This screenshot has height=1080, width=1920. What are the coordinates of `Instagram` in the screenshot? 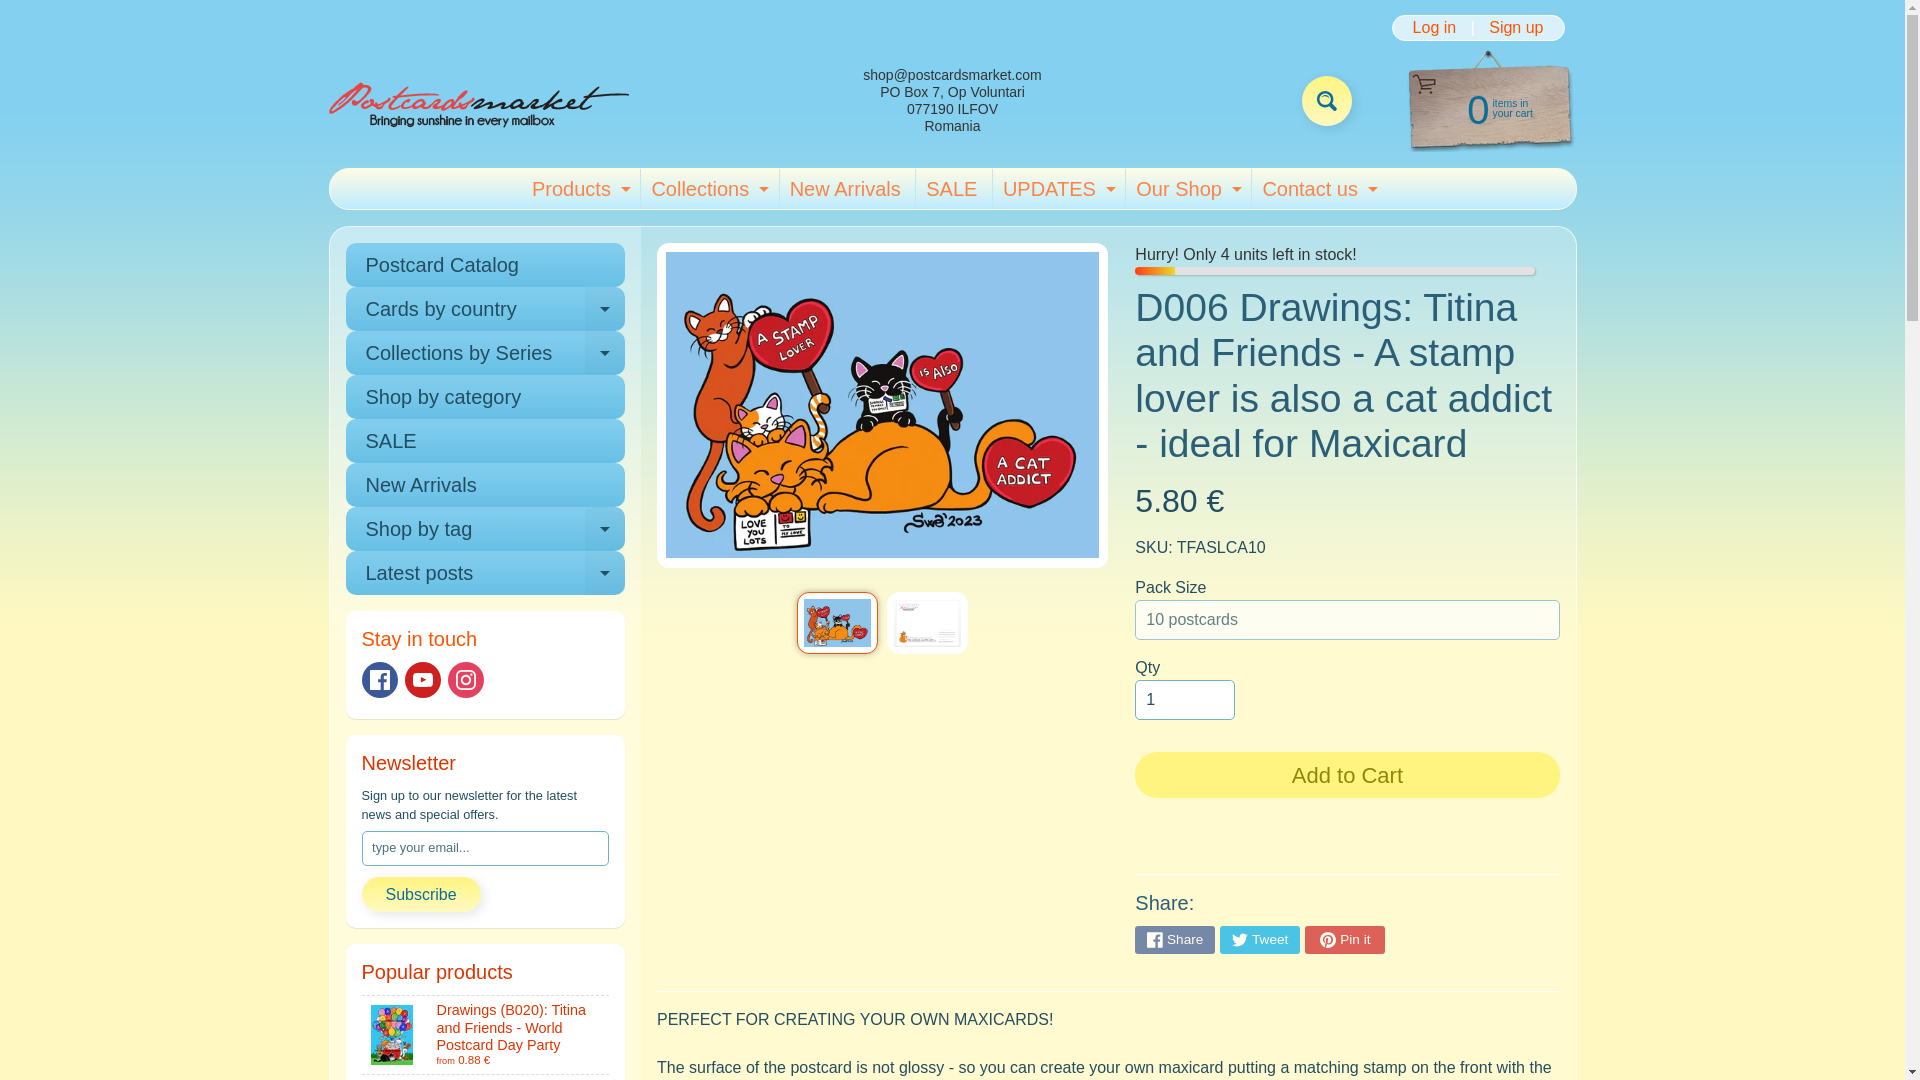 It's located at (1326, 100).